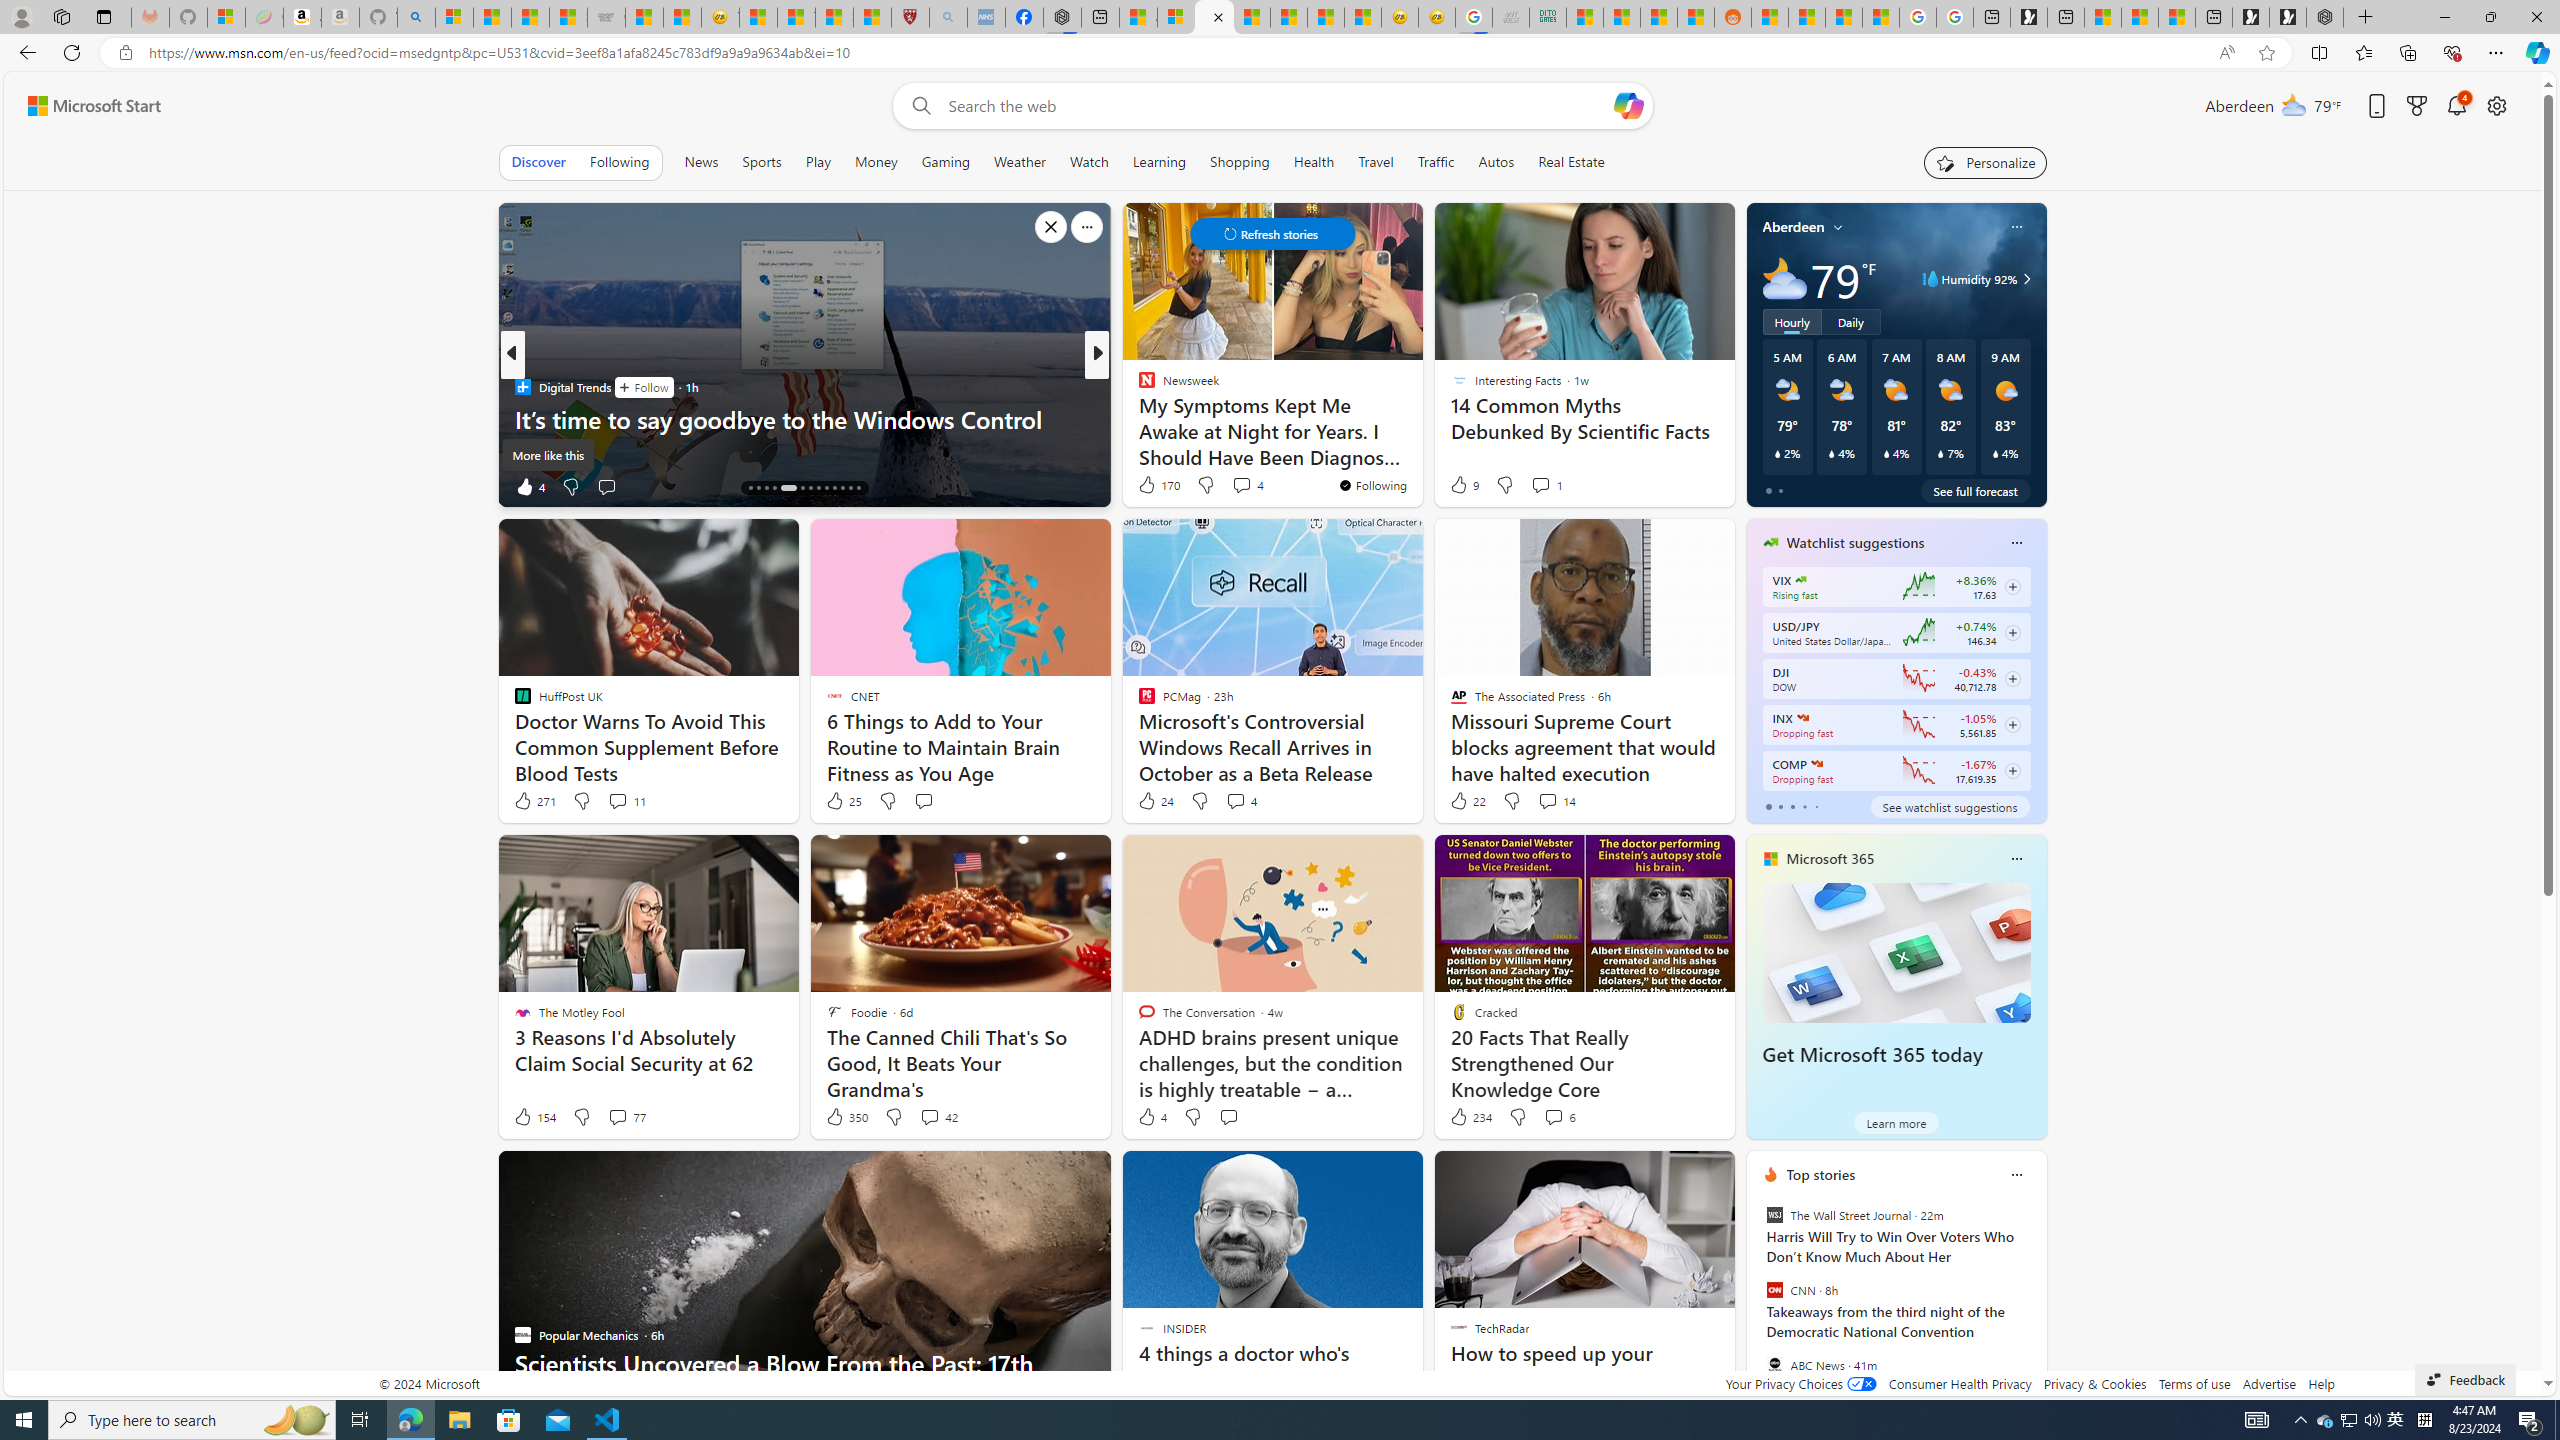 This screenshot has height=1440, width=2560. Describe the element at coordinates (1774, 1364) in the screenshot. I see `ABC News` at that location.